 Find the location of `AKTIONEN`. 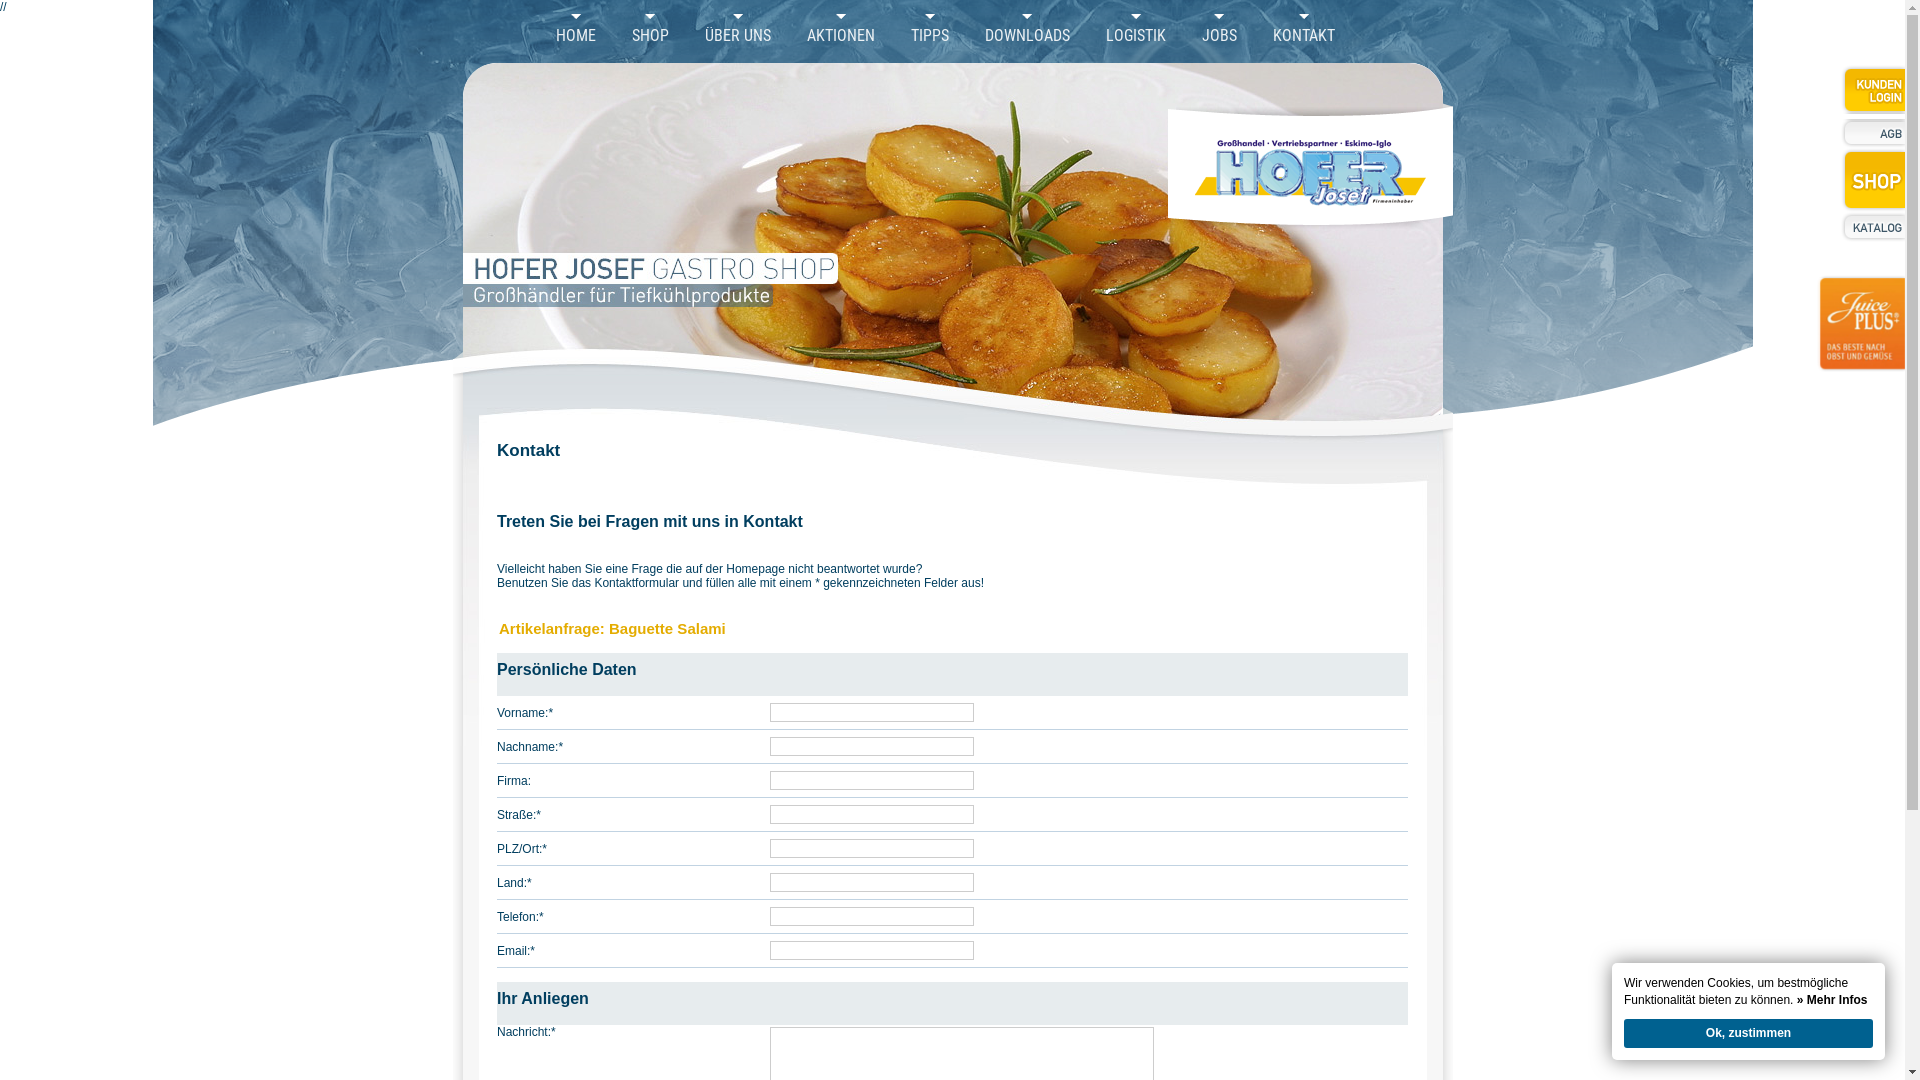

AKTIONEN is located at coordinates (840, 36).